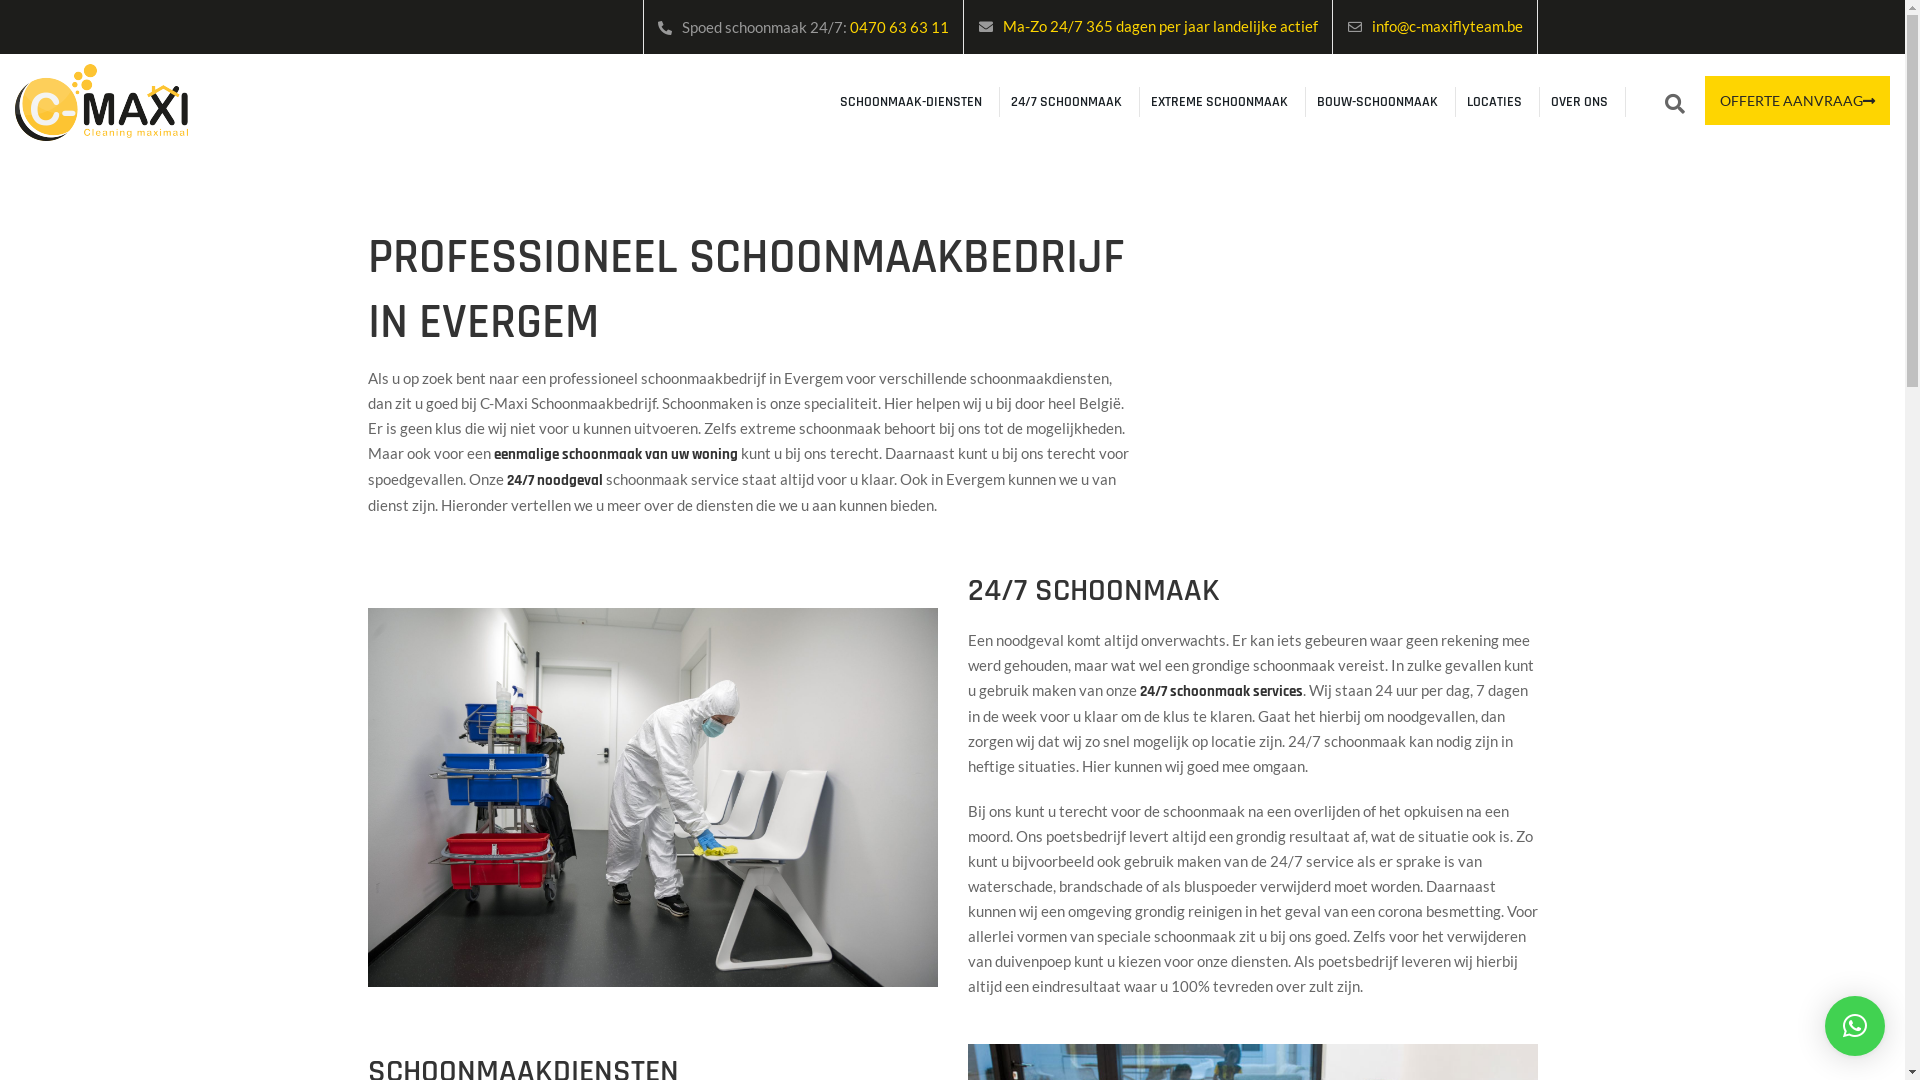 The image size is (1920, 1080). Describe the element at coordinates (911, 102) in the screenshot. I see `SCHOONMAAK-DIENSTEN` at that location.